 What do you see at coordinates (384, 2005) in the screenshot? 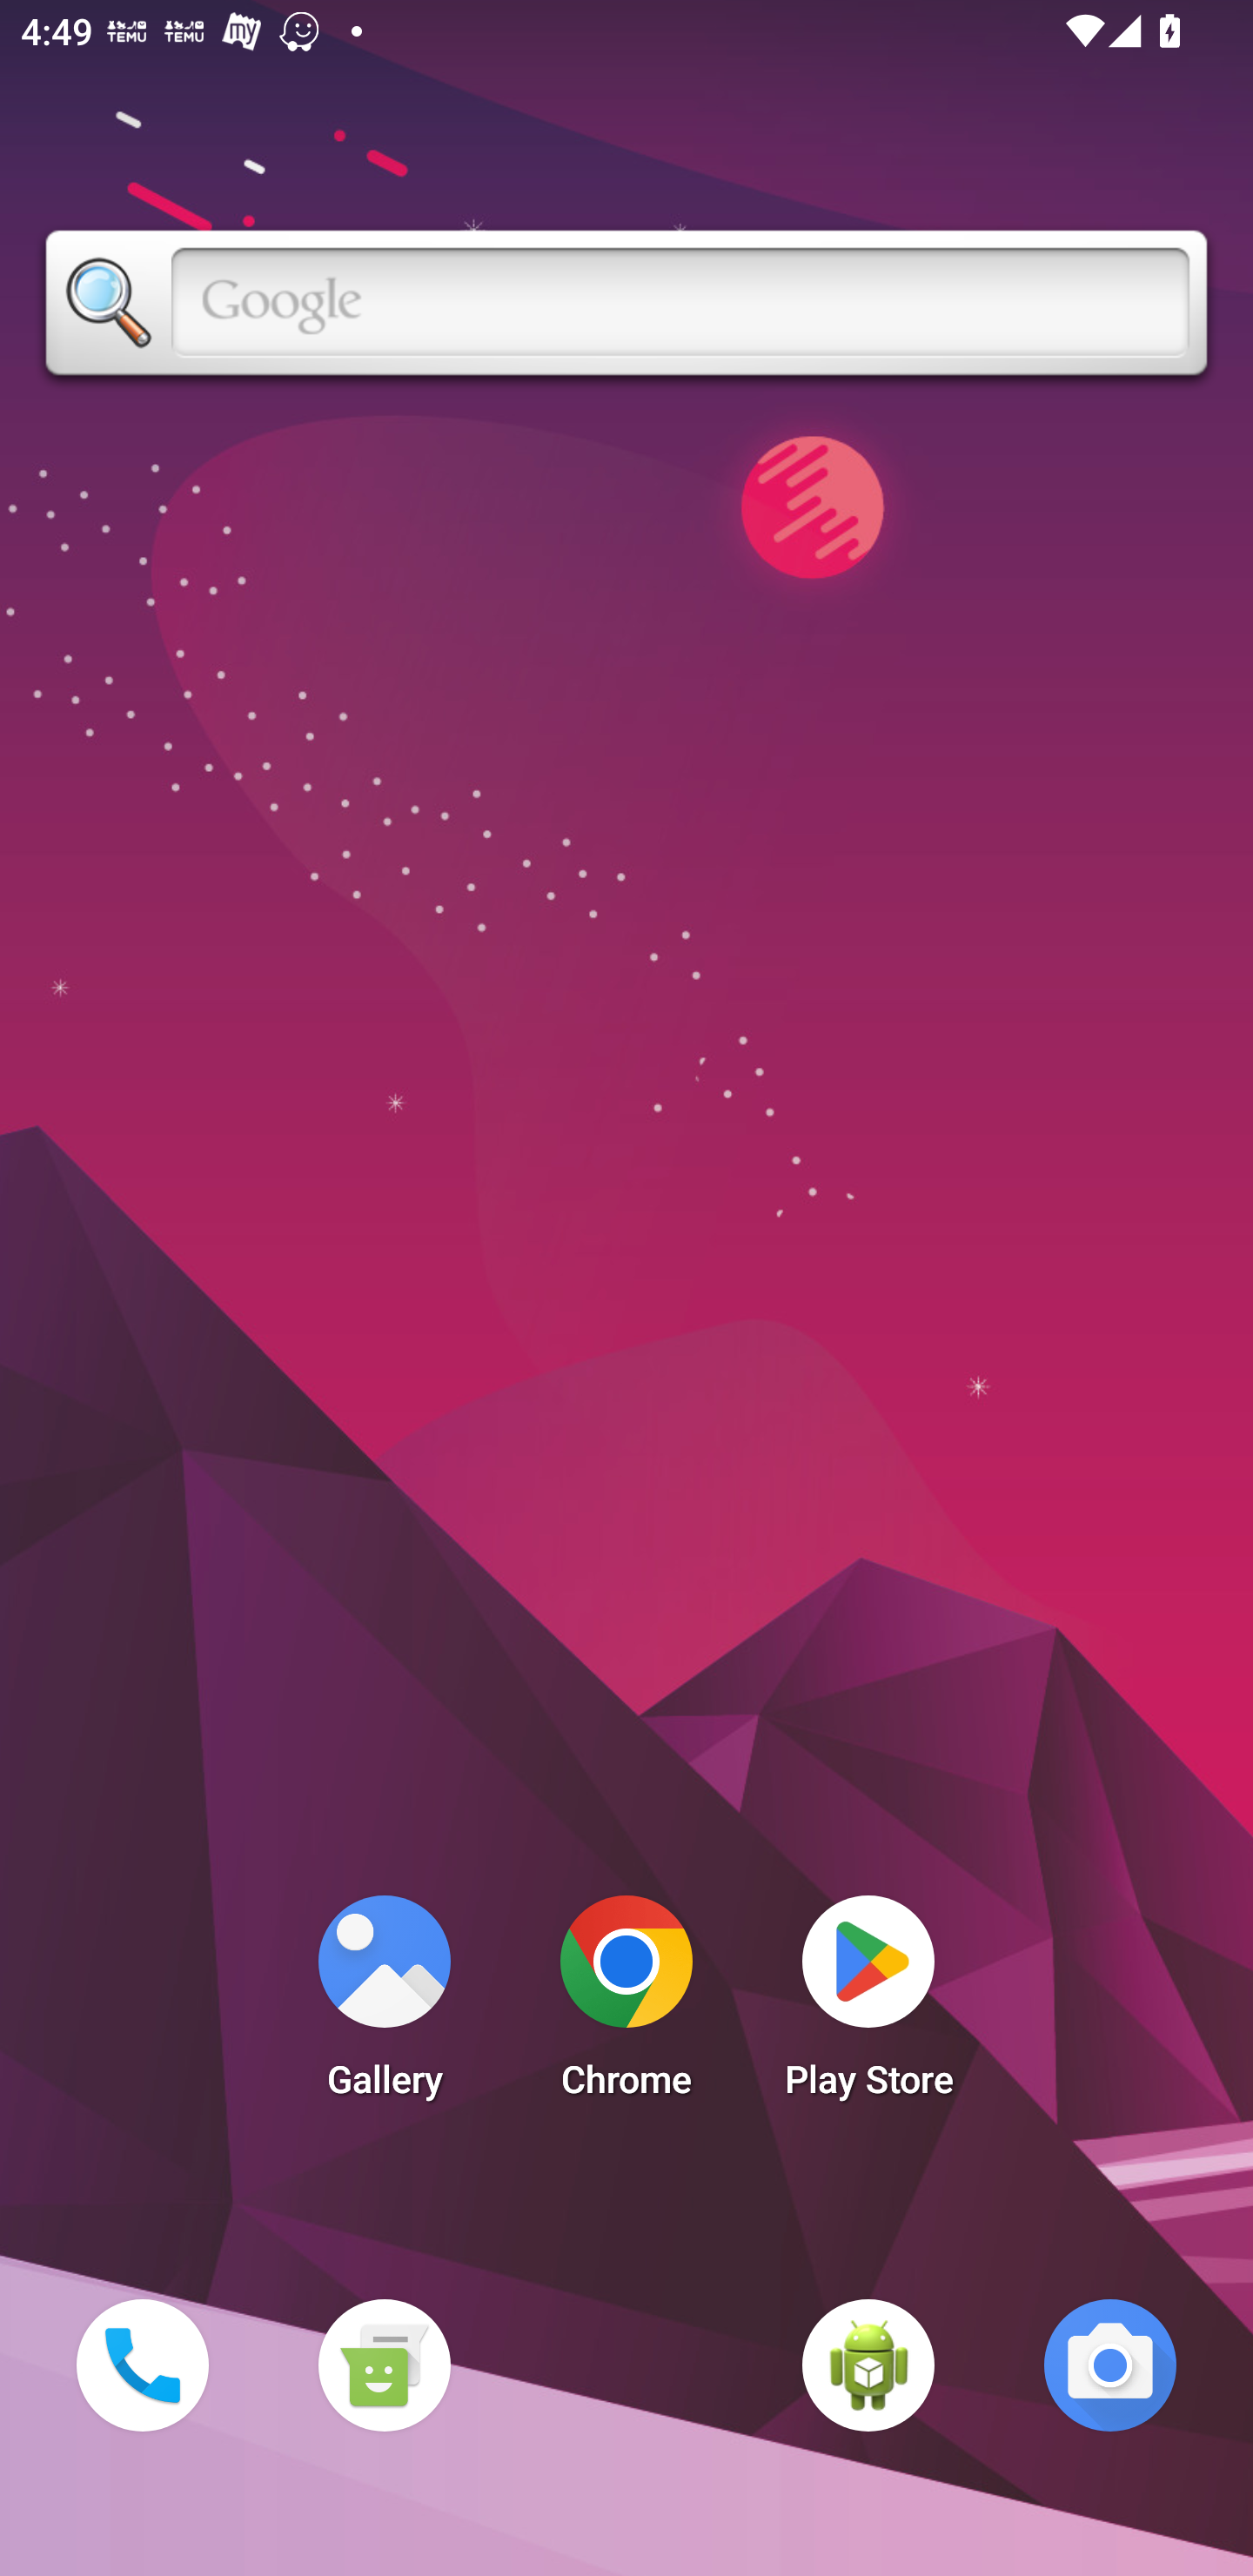
I see `Gallery` at bounding box center [384, 2005].